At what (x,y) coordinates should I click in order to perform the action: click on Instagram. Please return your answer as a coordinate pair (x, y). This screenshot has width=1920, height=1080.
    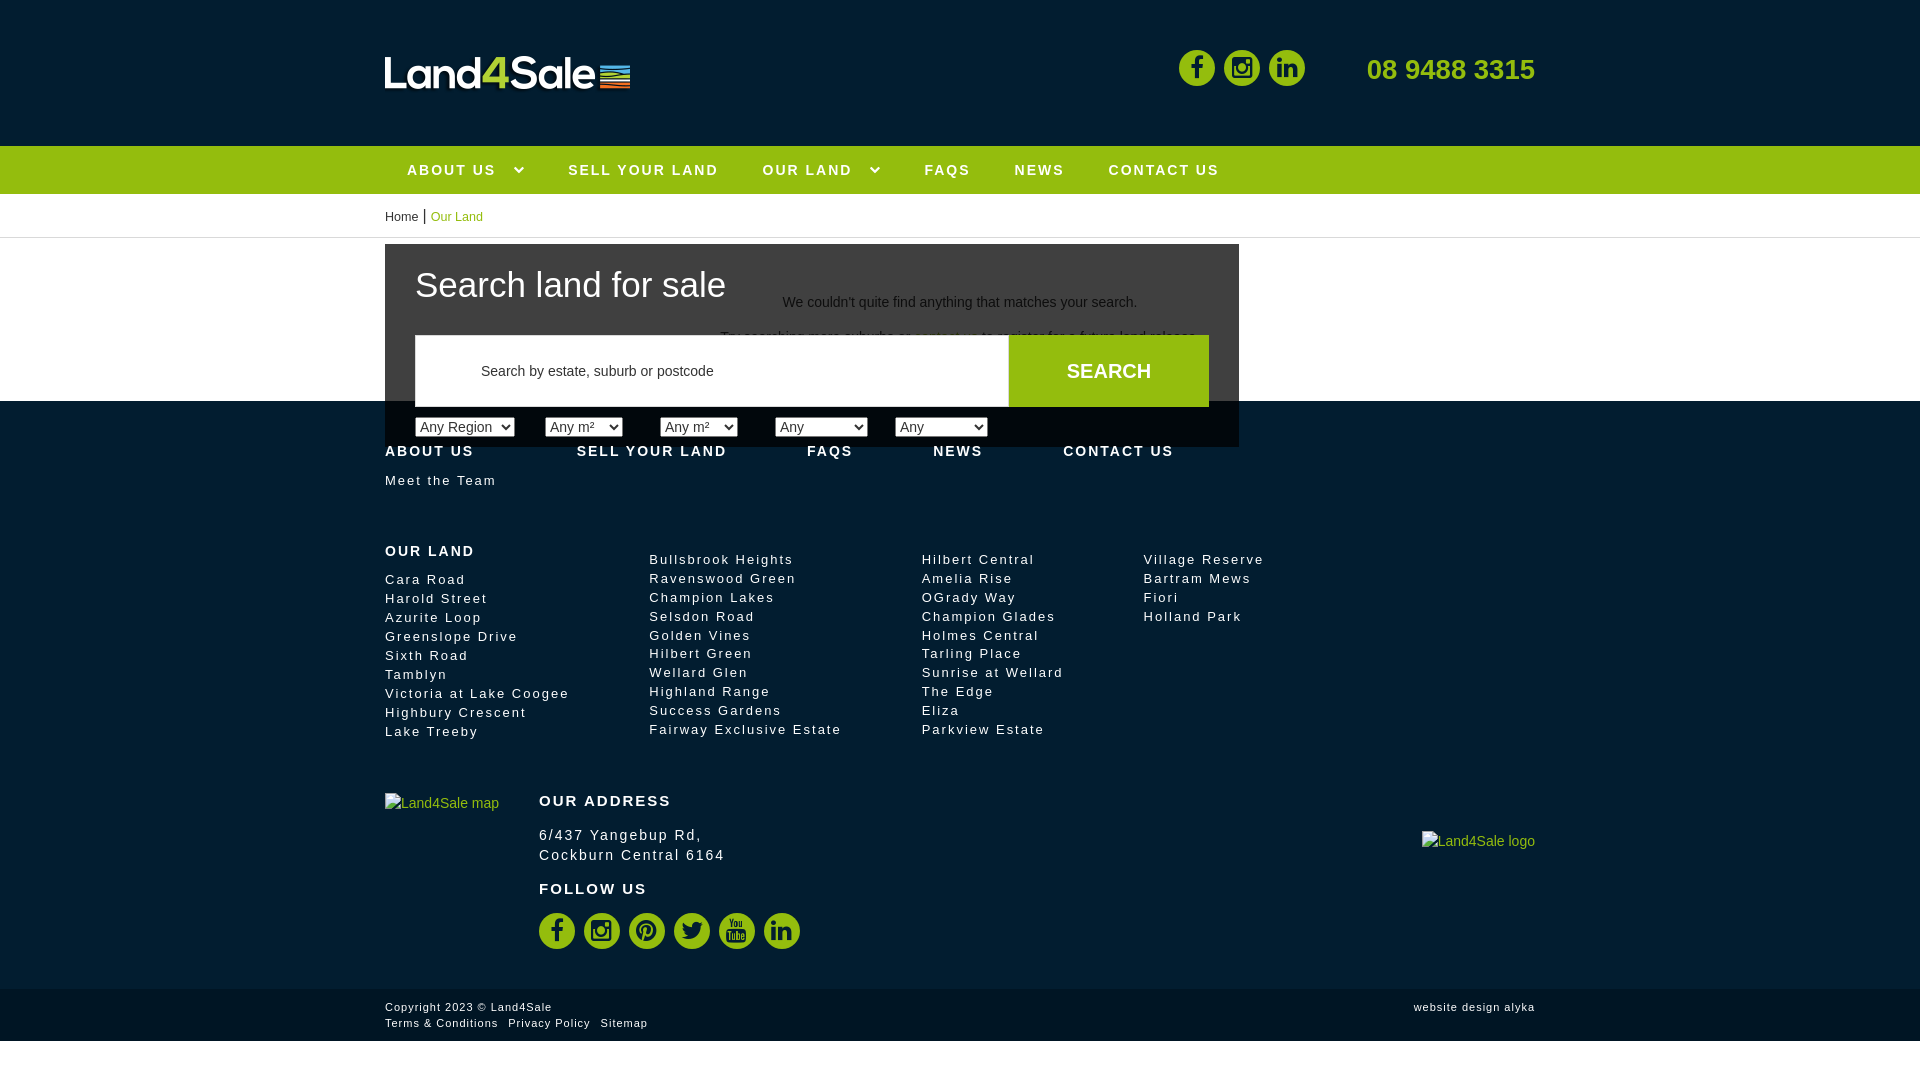
    Looking at the image, I should click on (1242, 66).